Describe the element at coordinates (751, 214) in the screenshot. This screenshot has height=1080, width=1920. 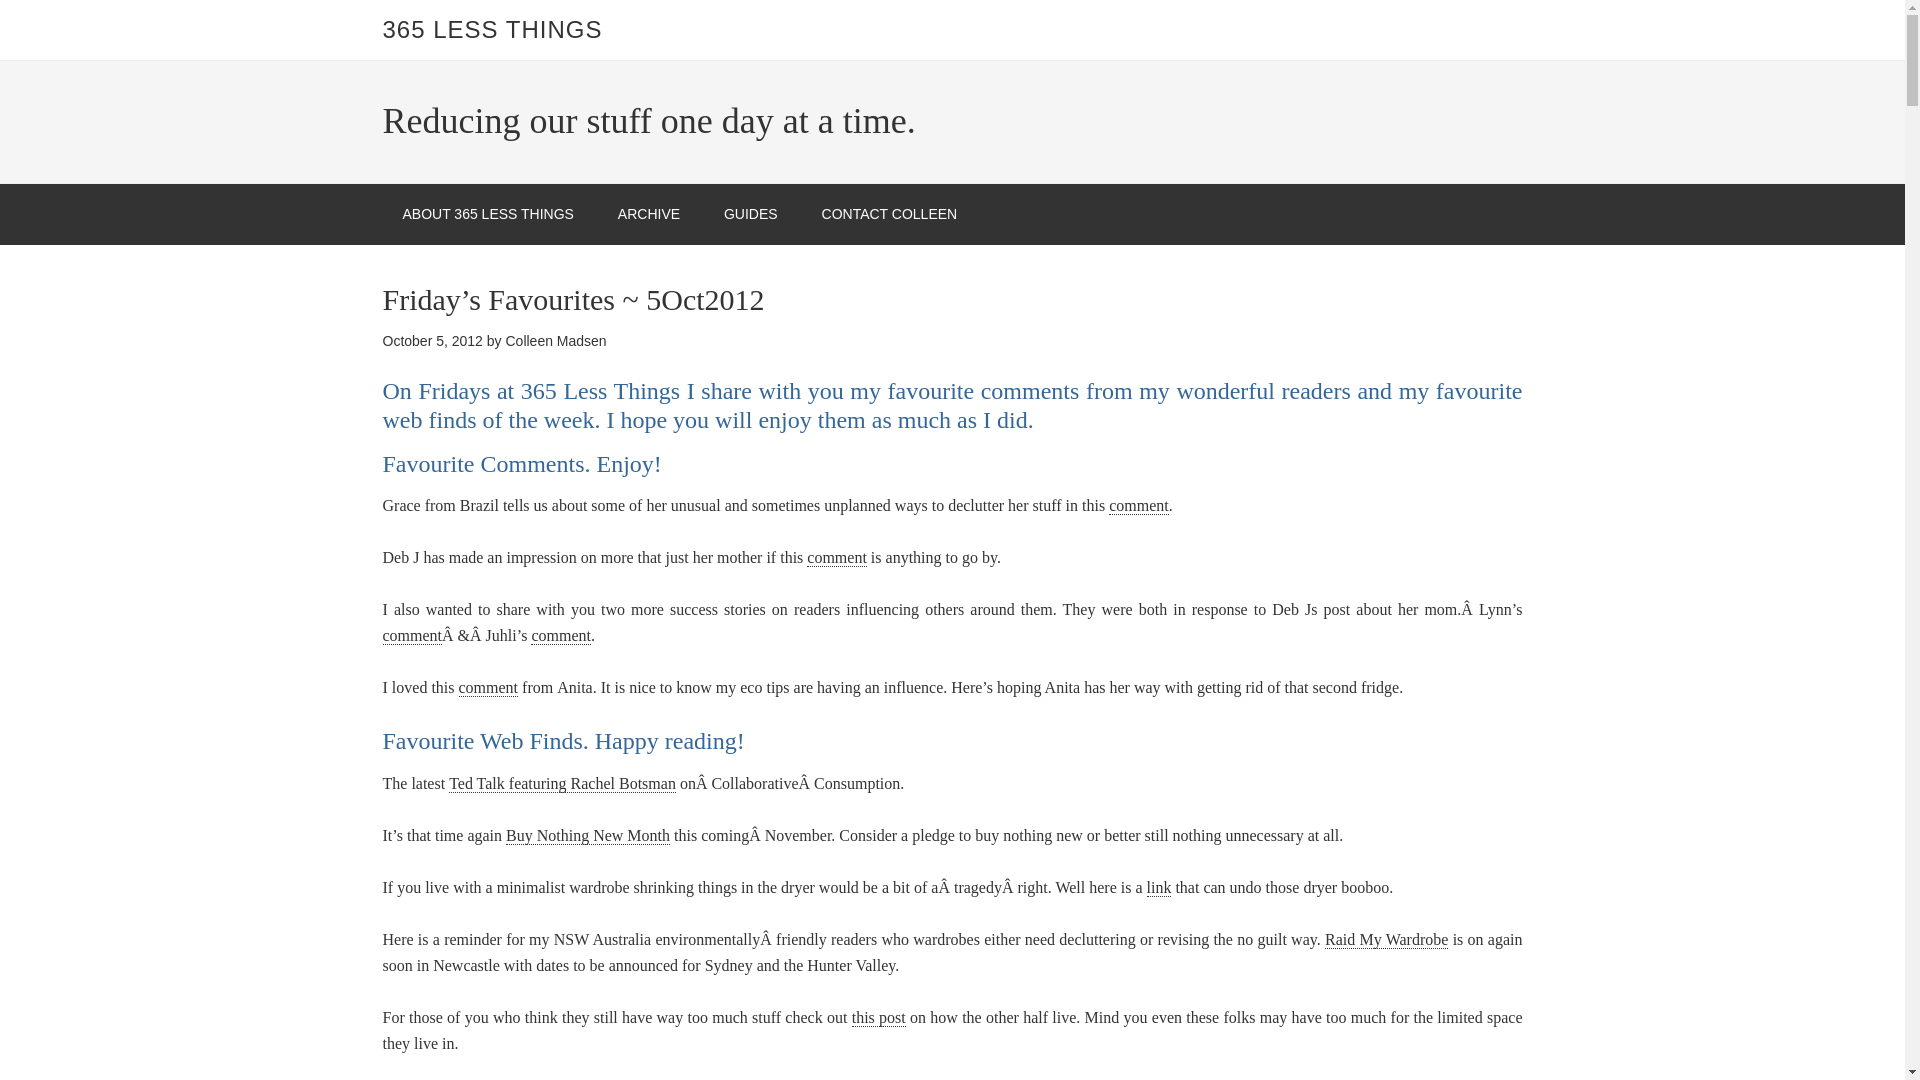
I see `GUIDES` at that location.